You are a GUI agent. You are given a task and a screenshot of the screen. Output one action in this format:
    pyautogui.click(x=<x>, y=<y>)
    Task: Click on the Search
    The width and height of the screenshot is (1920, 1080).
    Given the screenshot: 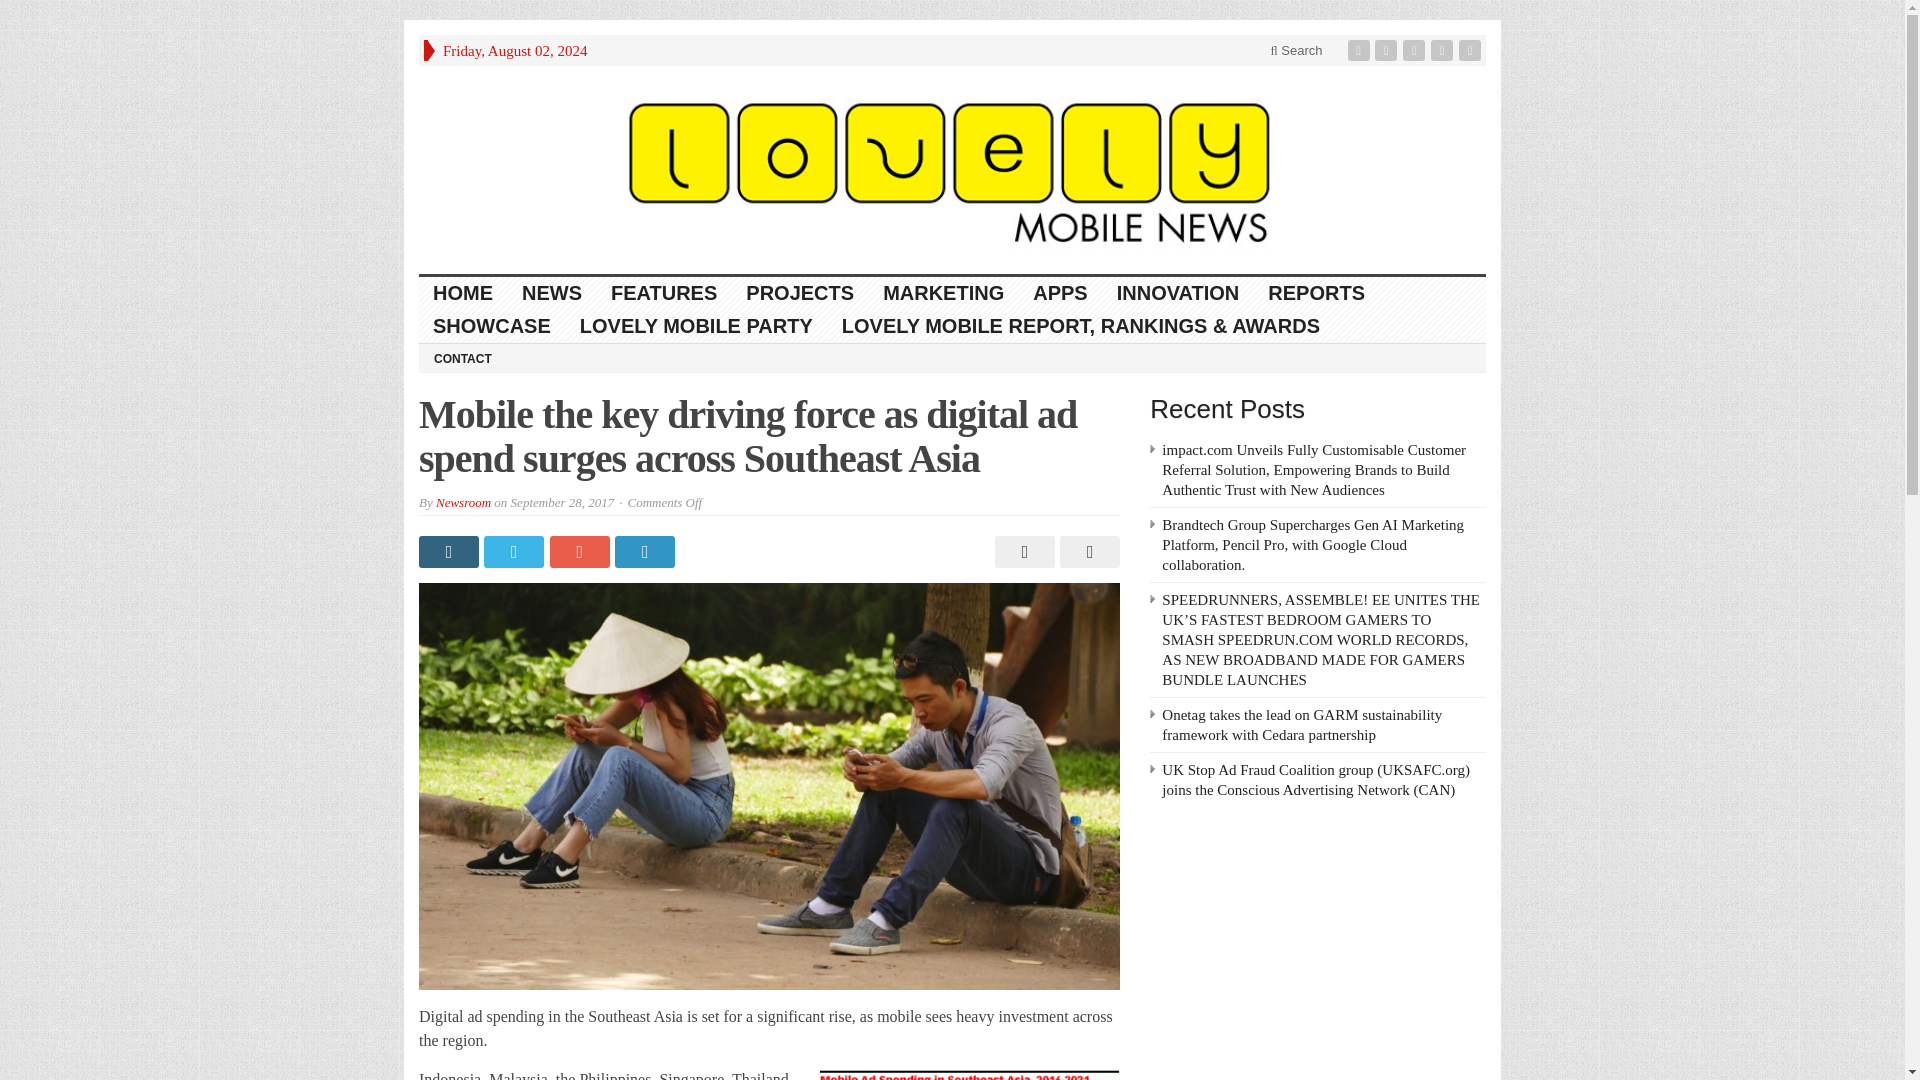 What is the action you would take?
    pyautogui.click(x=1296, y=50)
    